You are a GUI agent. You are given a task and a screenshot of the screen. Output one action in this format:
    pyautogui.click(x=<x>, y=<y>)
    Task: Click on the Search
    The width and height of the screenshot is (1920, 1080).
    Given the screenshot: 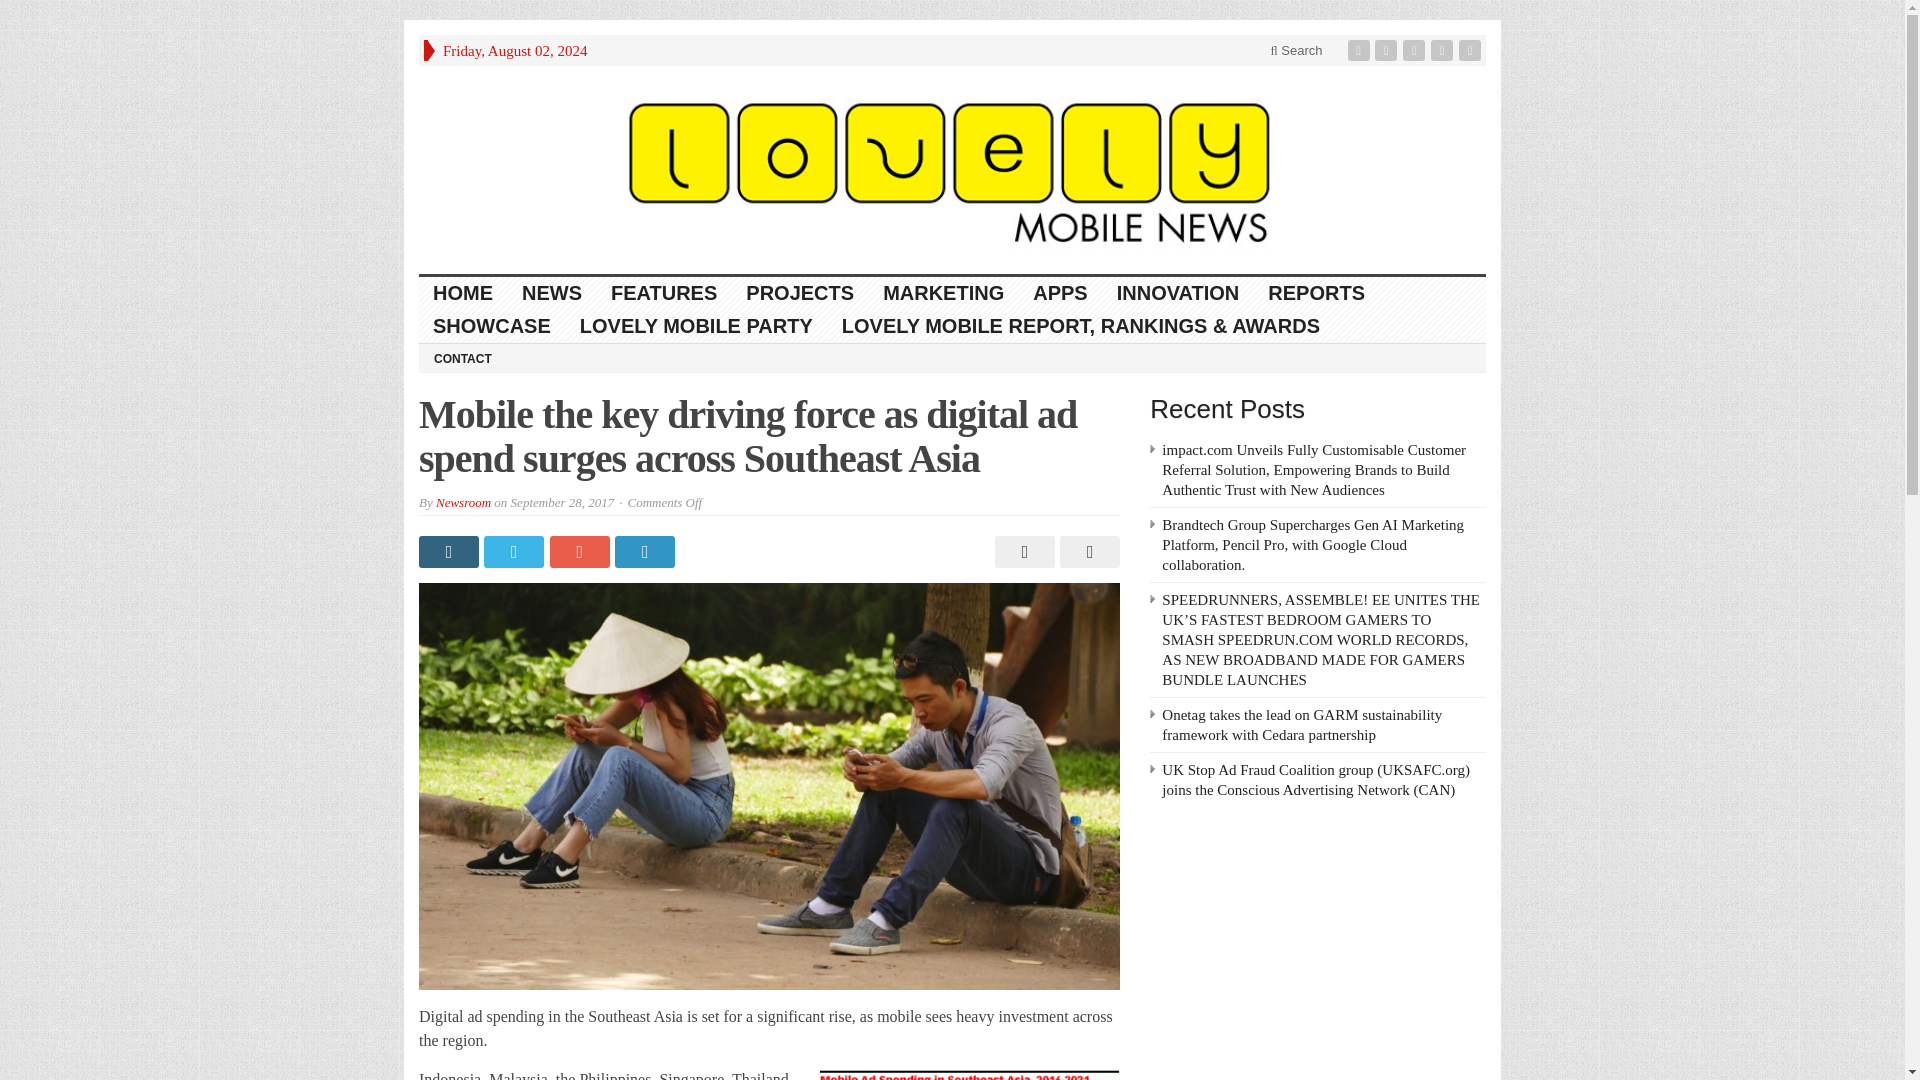 What is the action you would take?
    pyautogui.click(x=1296, y=50)
    